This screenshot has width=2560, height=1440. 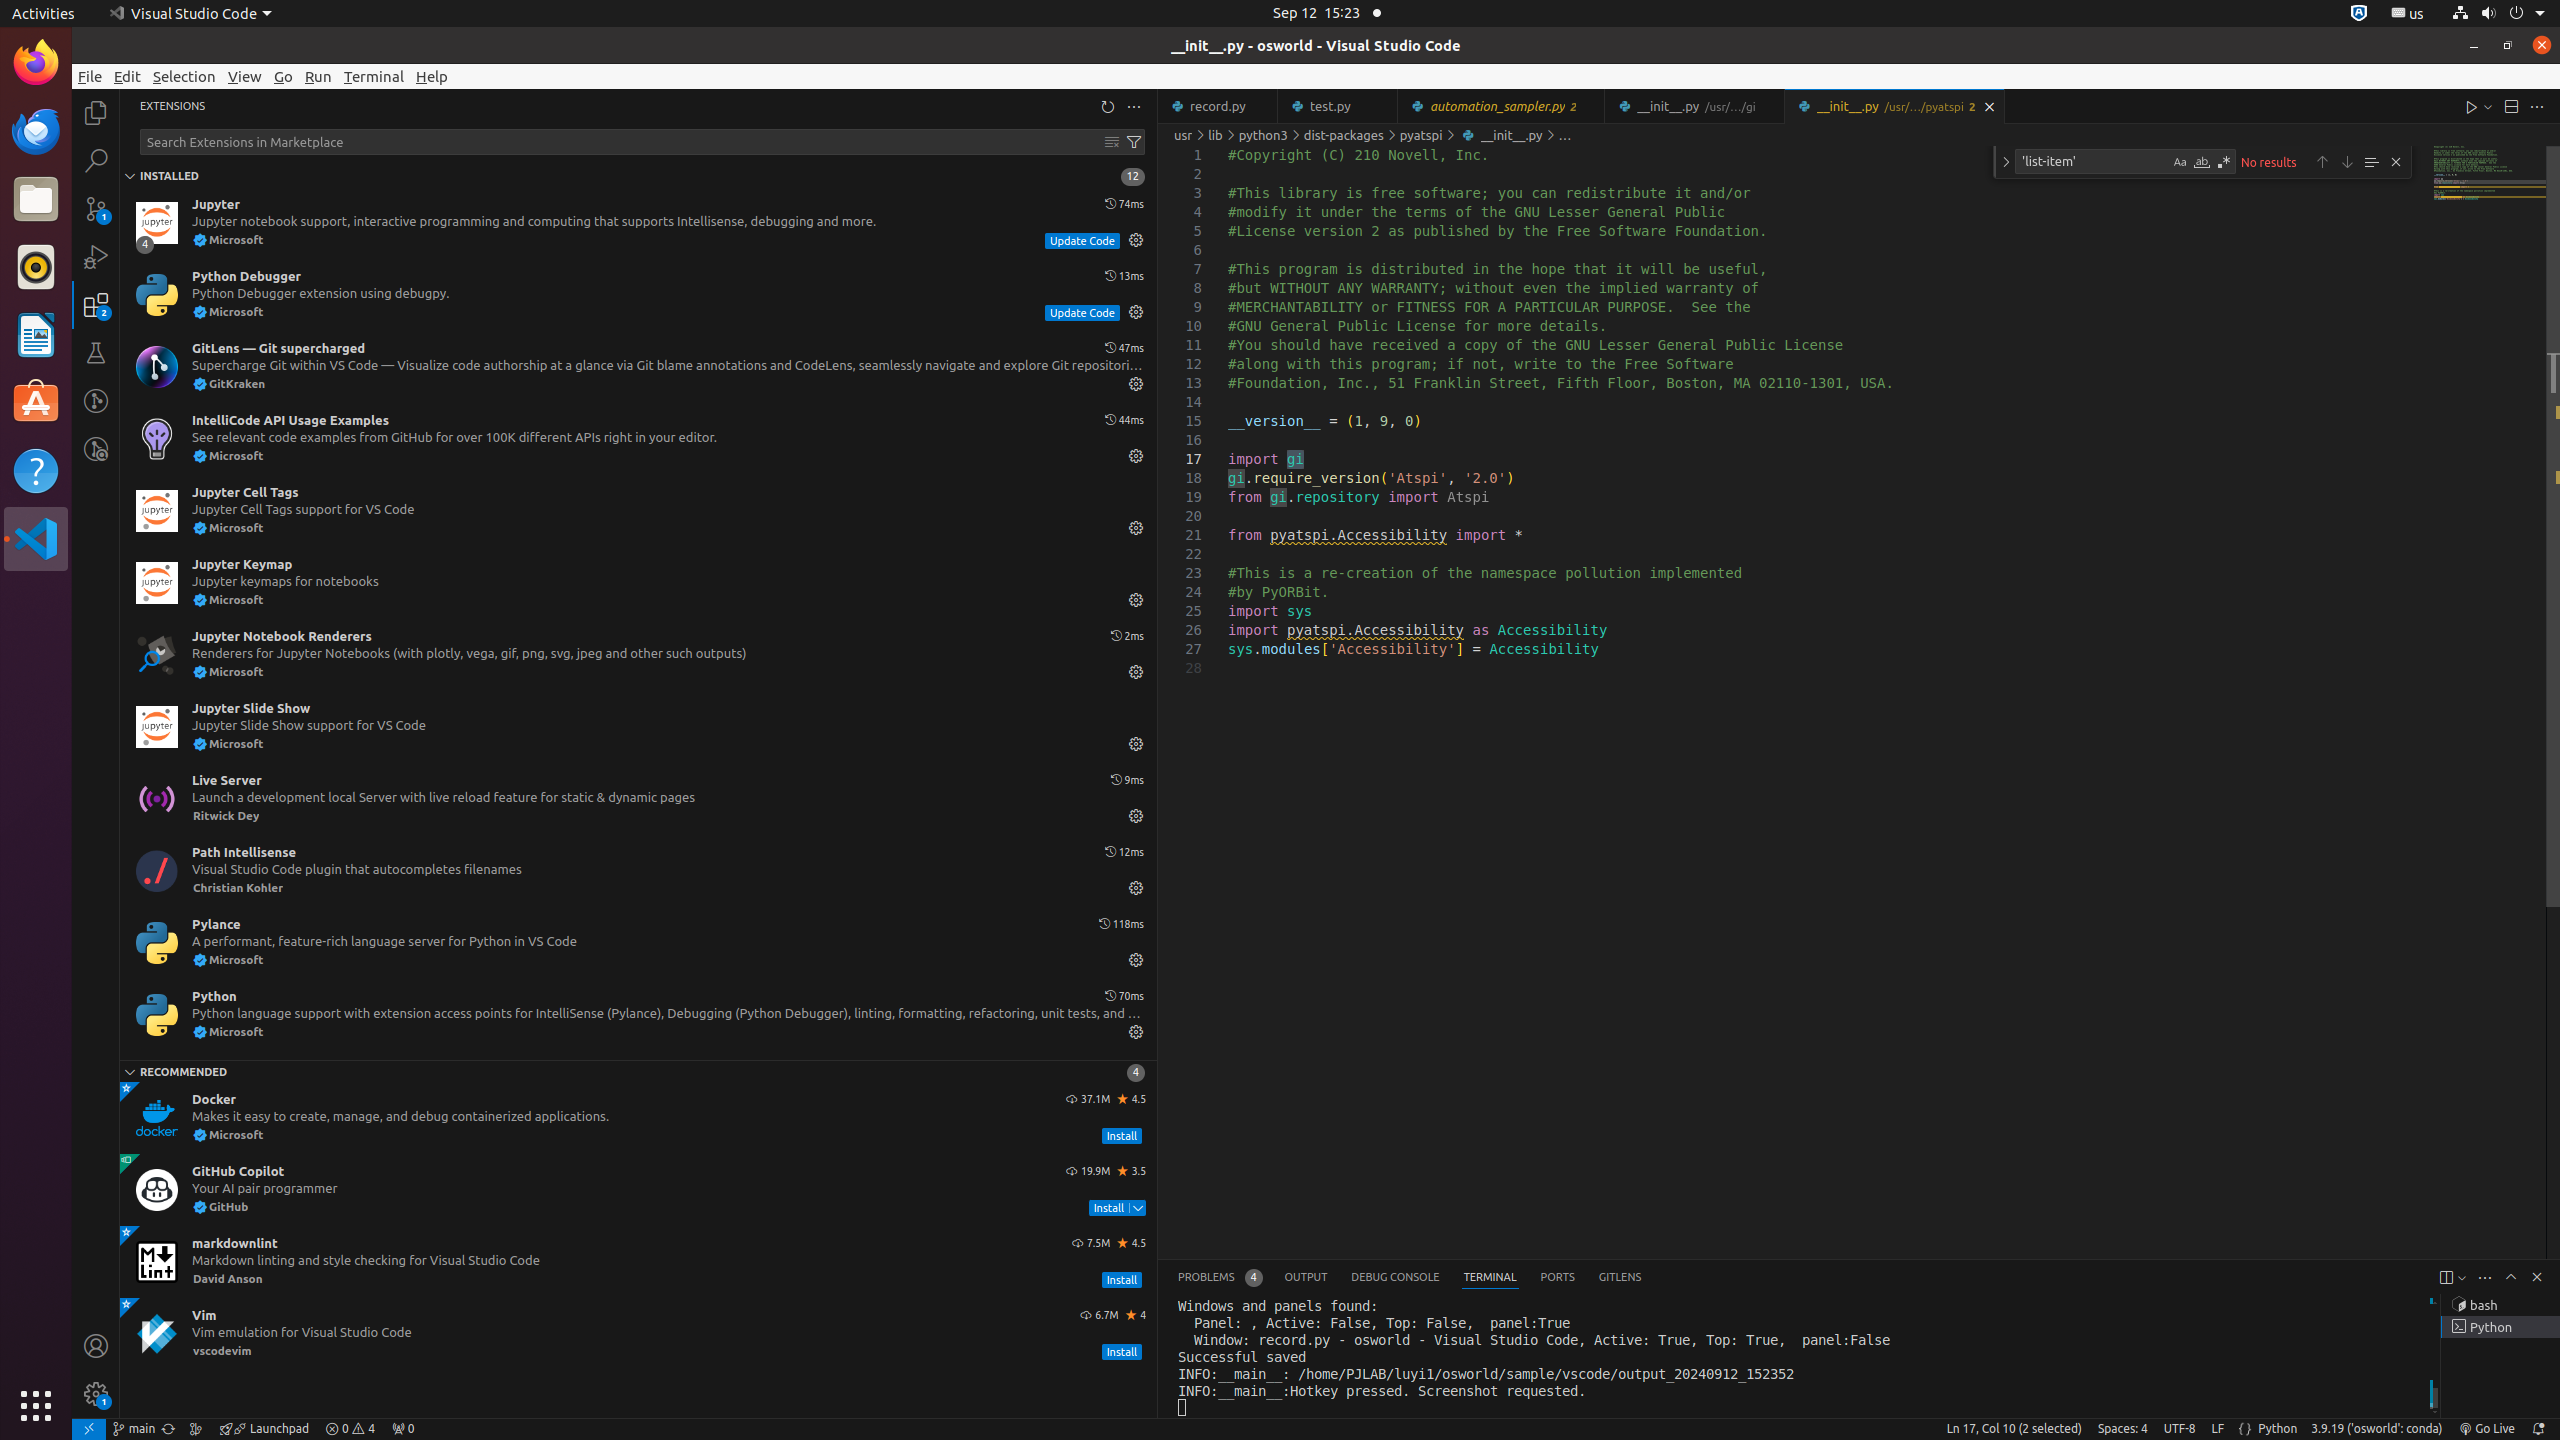 I want to click on File, so click(x=90, y=76).